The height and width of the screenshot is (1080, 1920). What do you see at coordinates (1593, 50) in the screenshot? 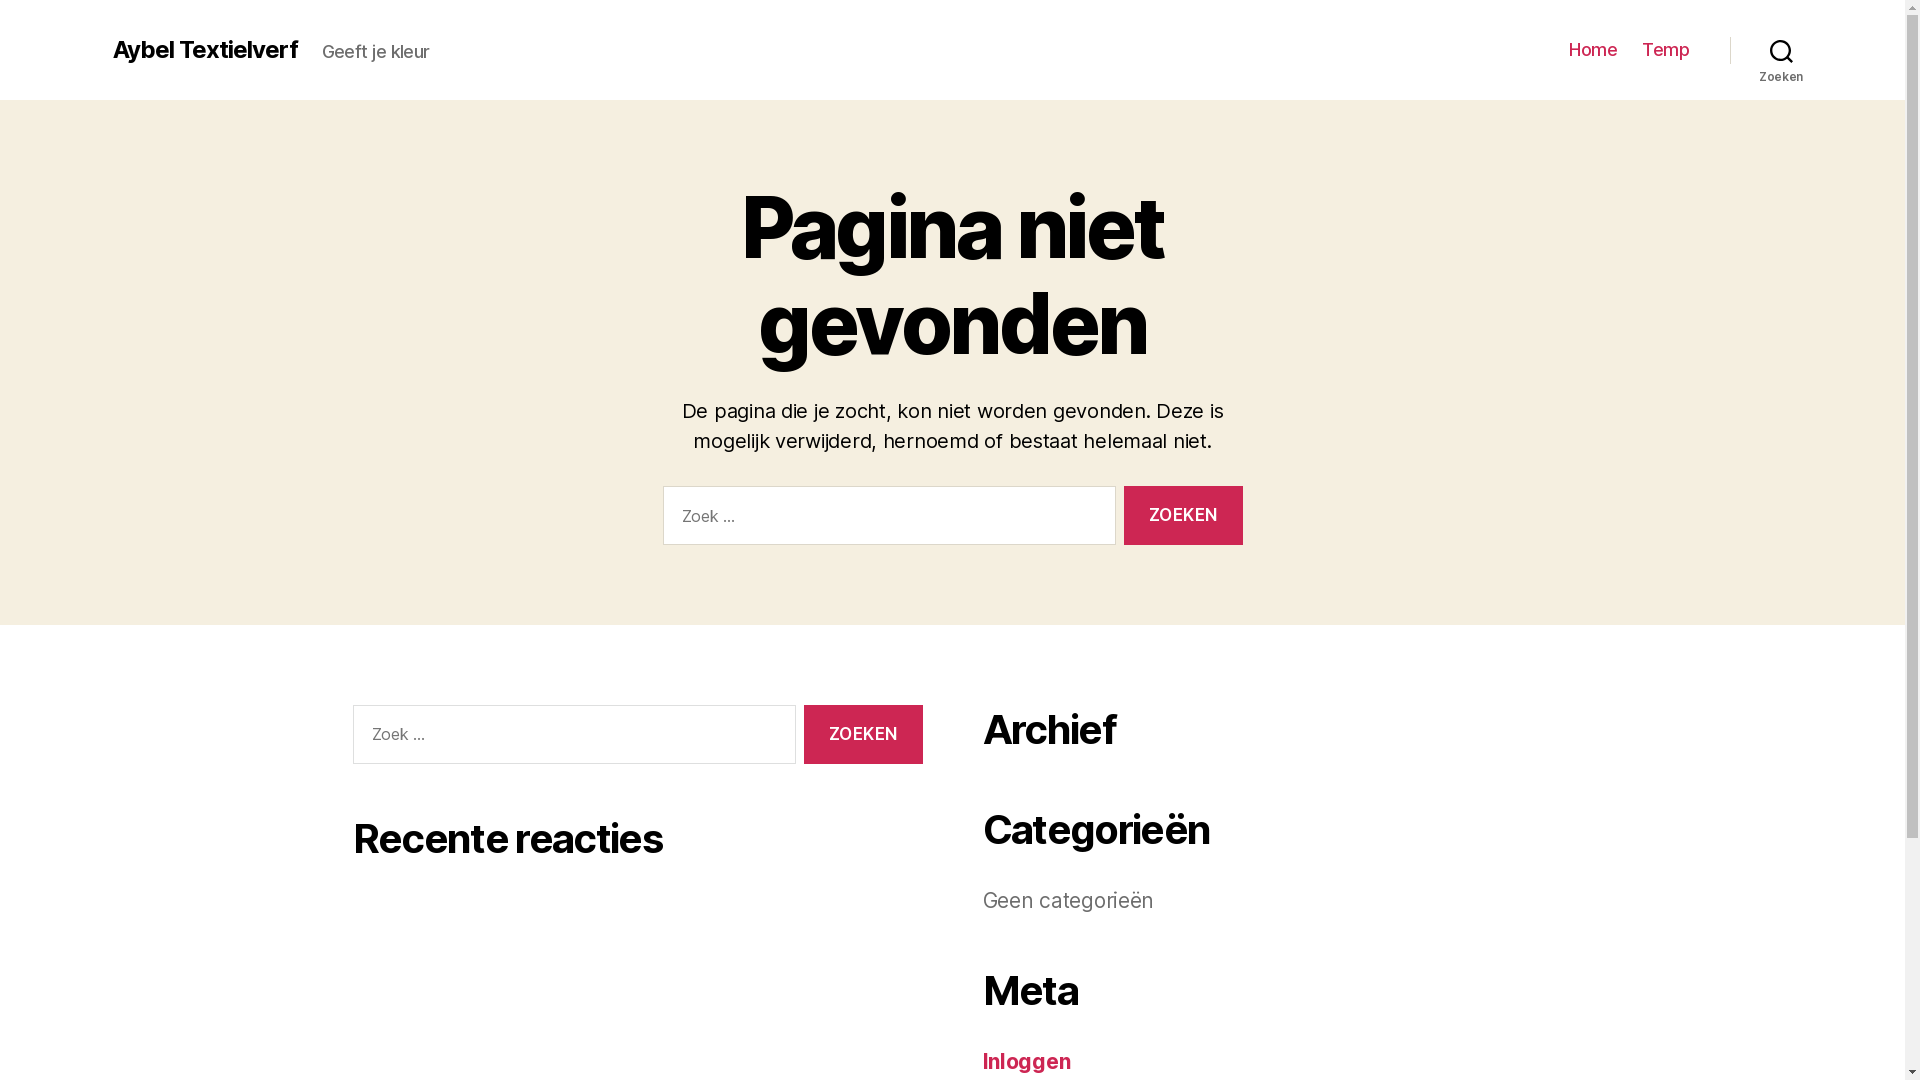
I see `Home` at bounding box center [1593, 50].